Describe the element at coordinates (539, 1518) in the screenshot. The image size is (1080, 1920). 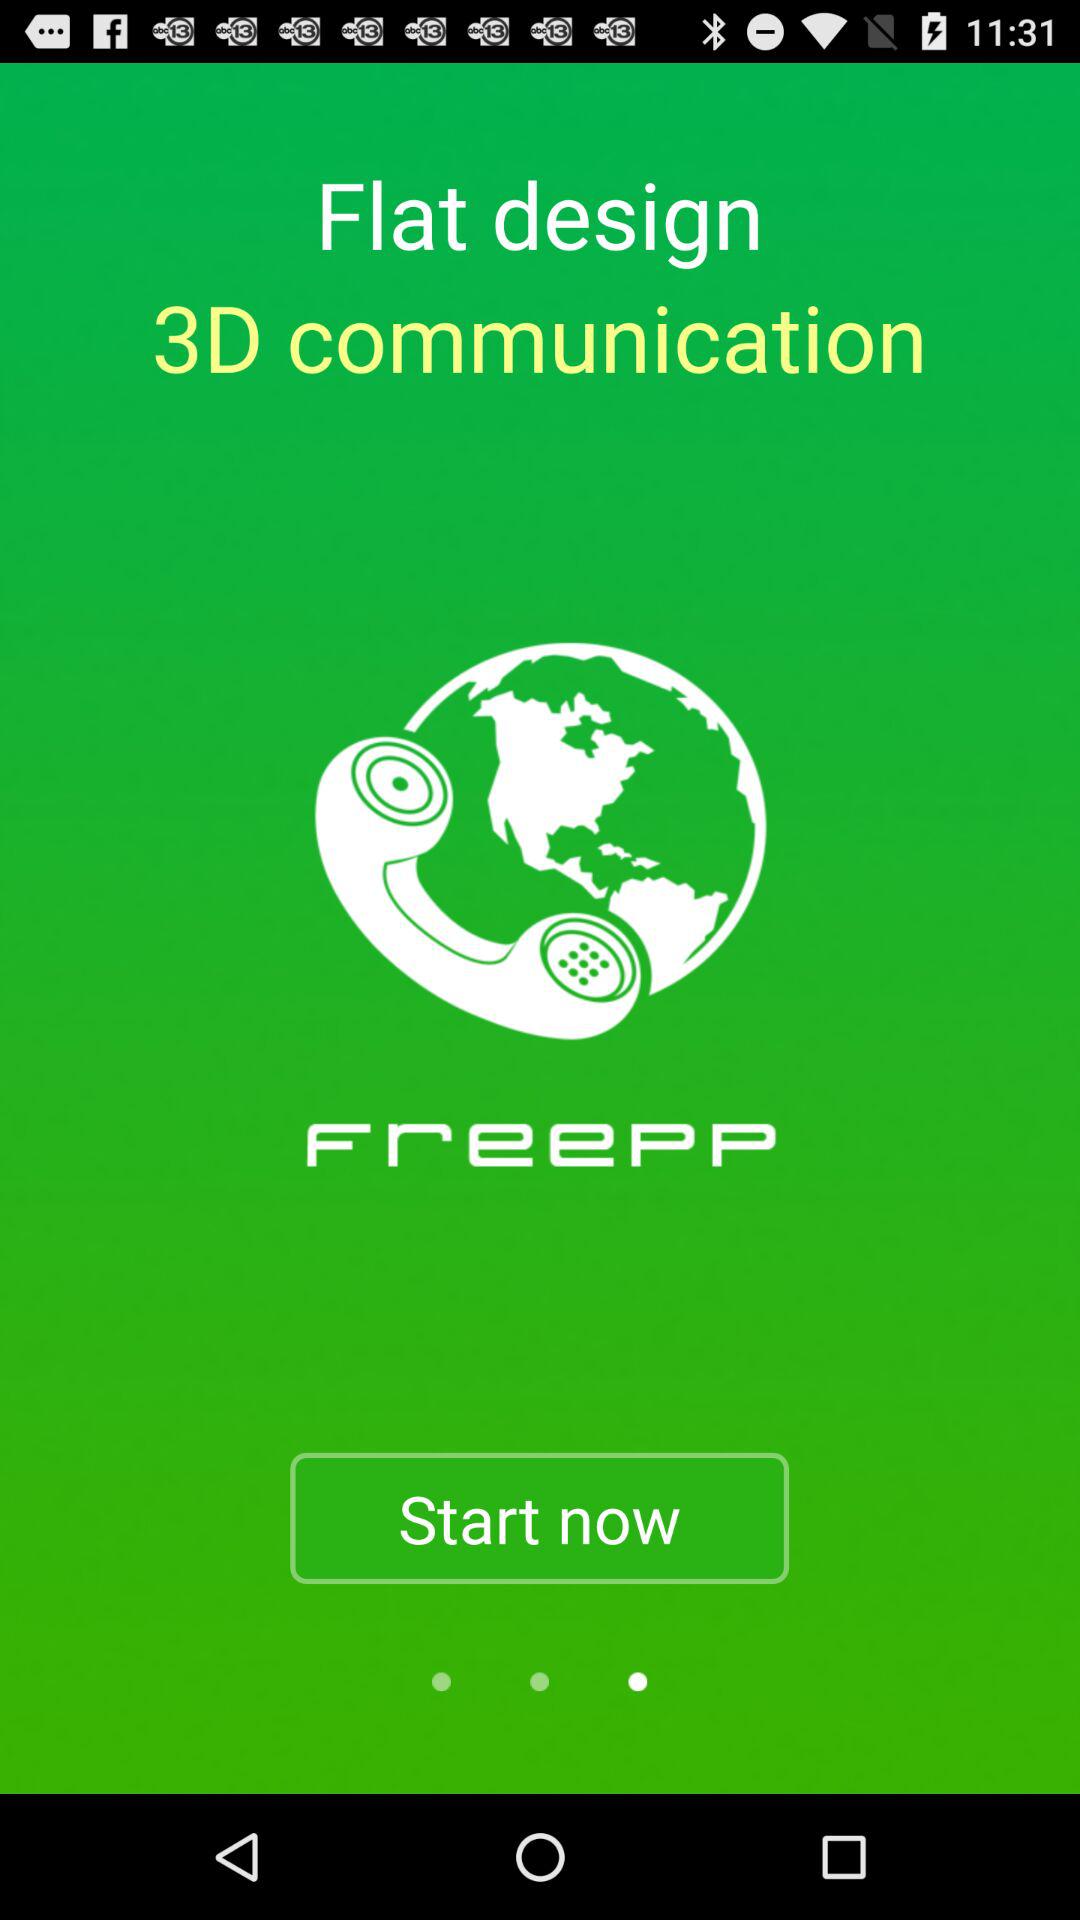
I see `jump until the start now item` at that location.